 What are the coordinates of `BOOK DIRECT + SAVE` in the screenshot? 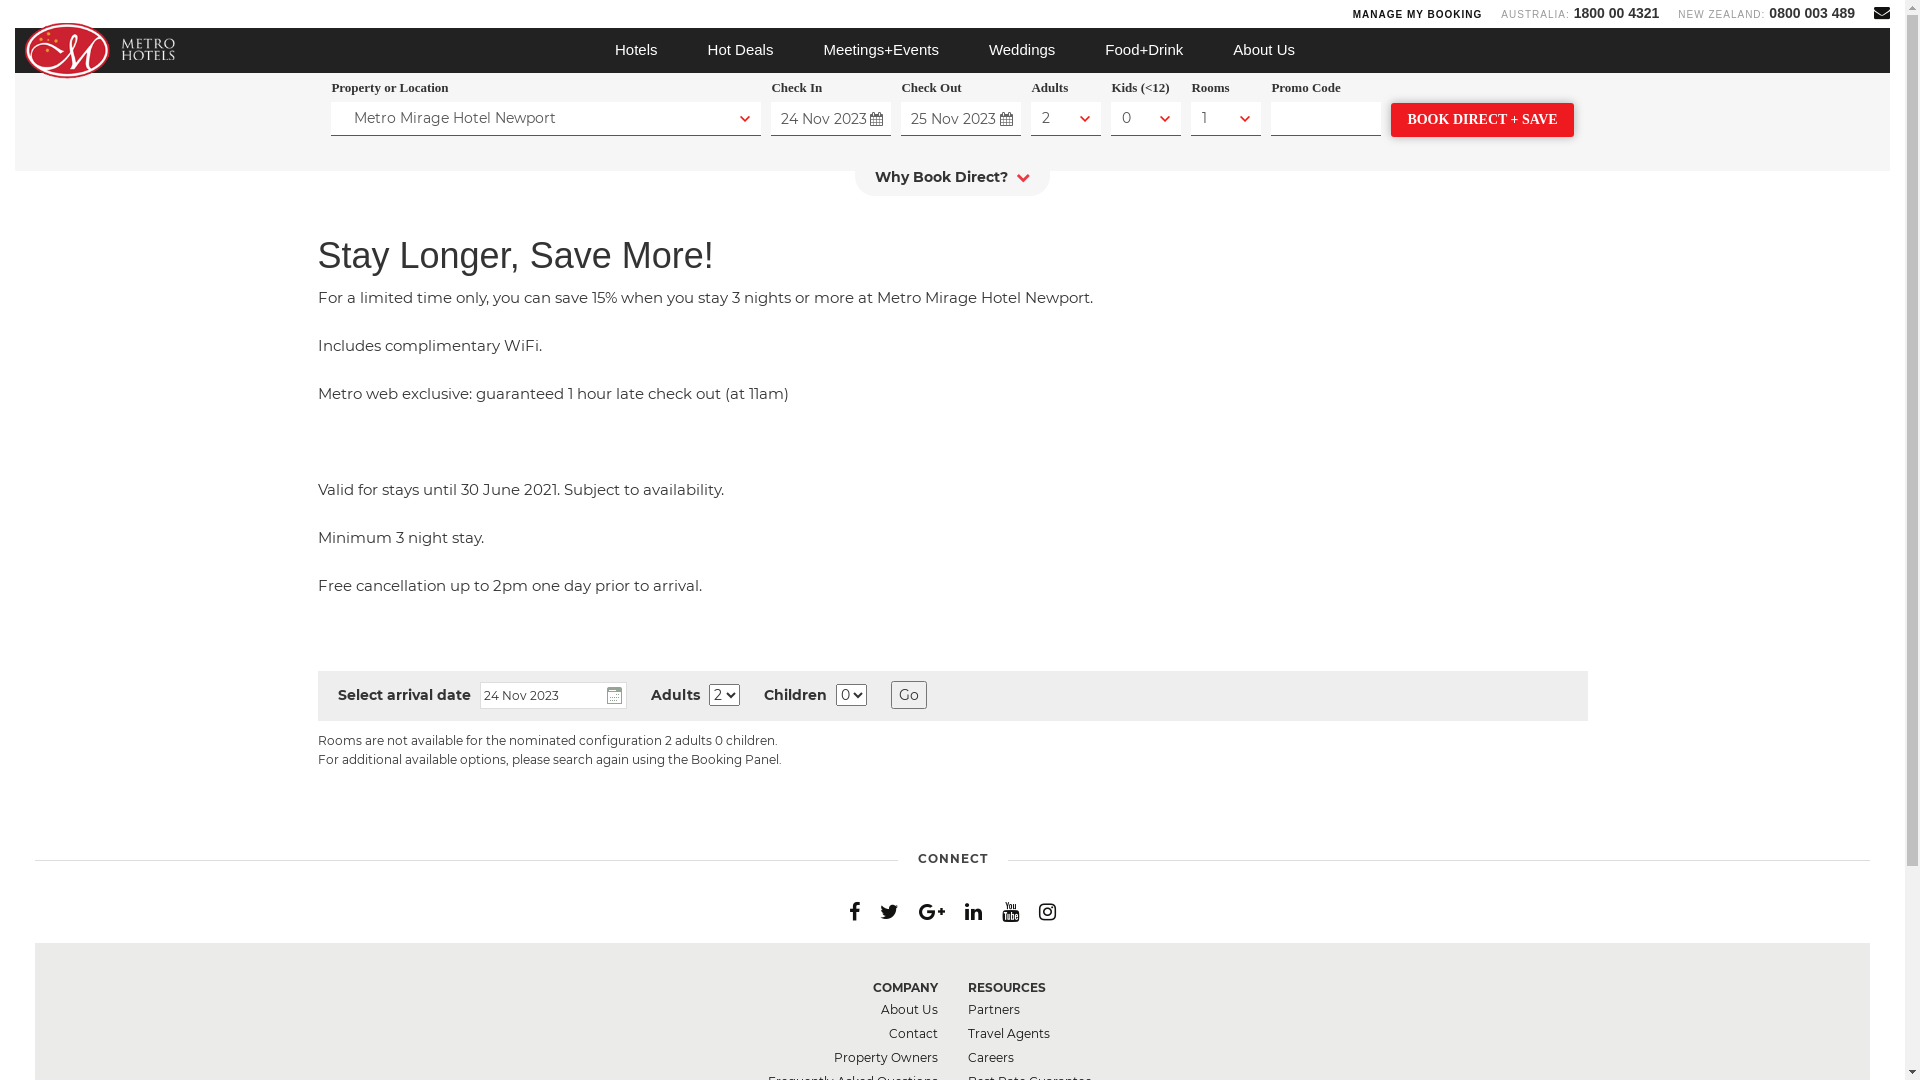 It's located at (1482, 120).